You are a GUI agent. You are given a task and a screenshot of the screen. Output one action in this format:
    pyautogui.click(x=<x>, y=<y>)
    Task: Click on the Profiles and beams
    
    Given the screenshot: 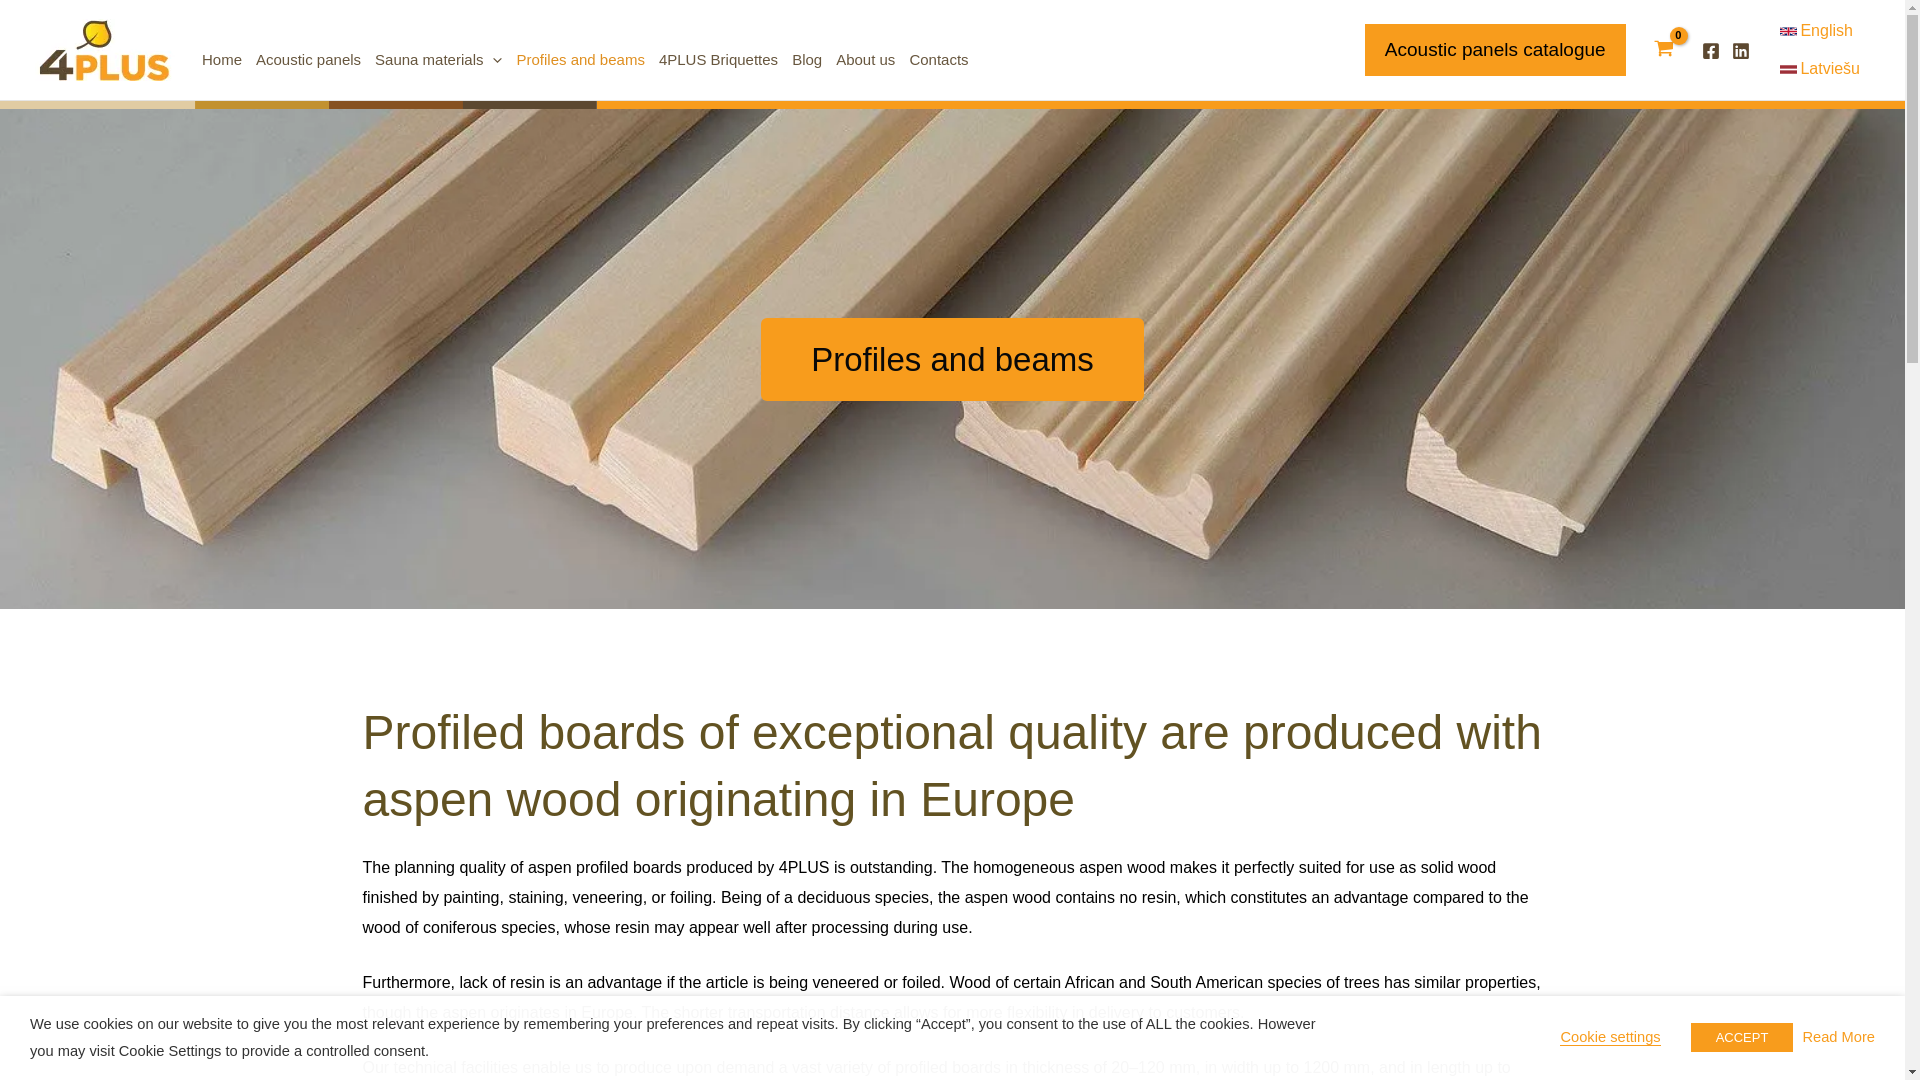 What is the action you would take?
    pyautogui.click(x=951, y=358)
    